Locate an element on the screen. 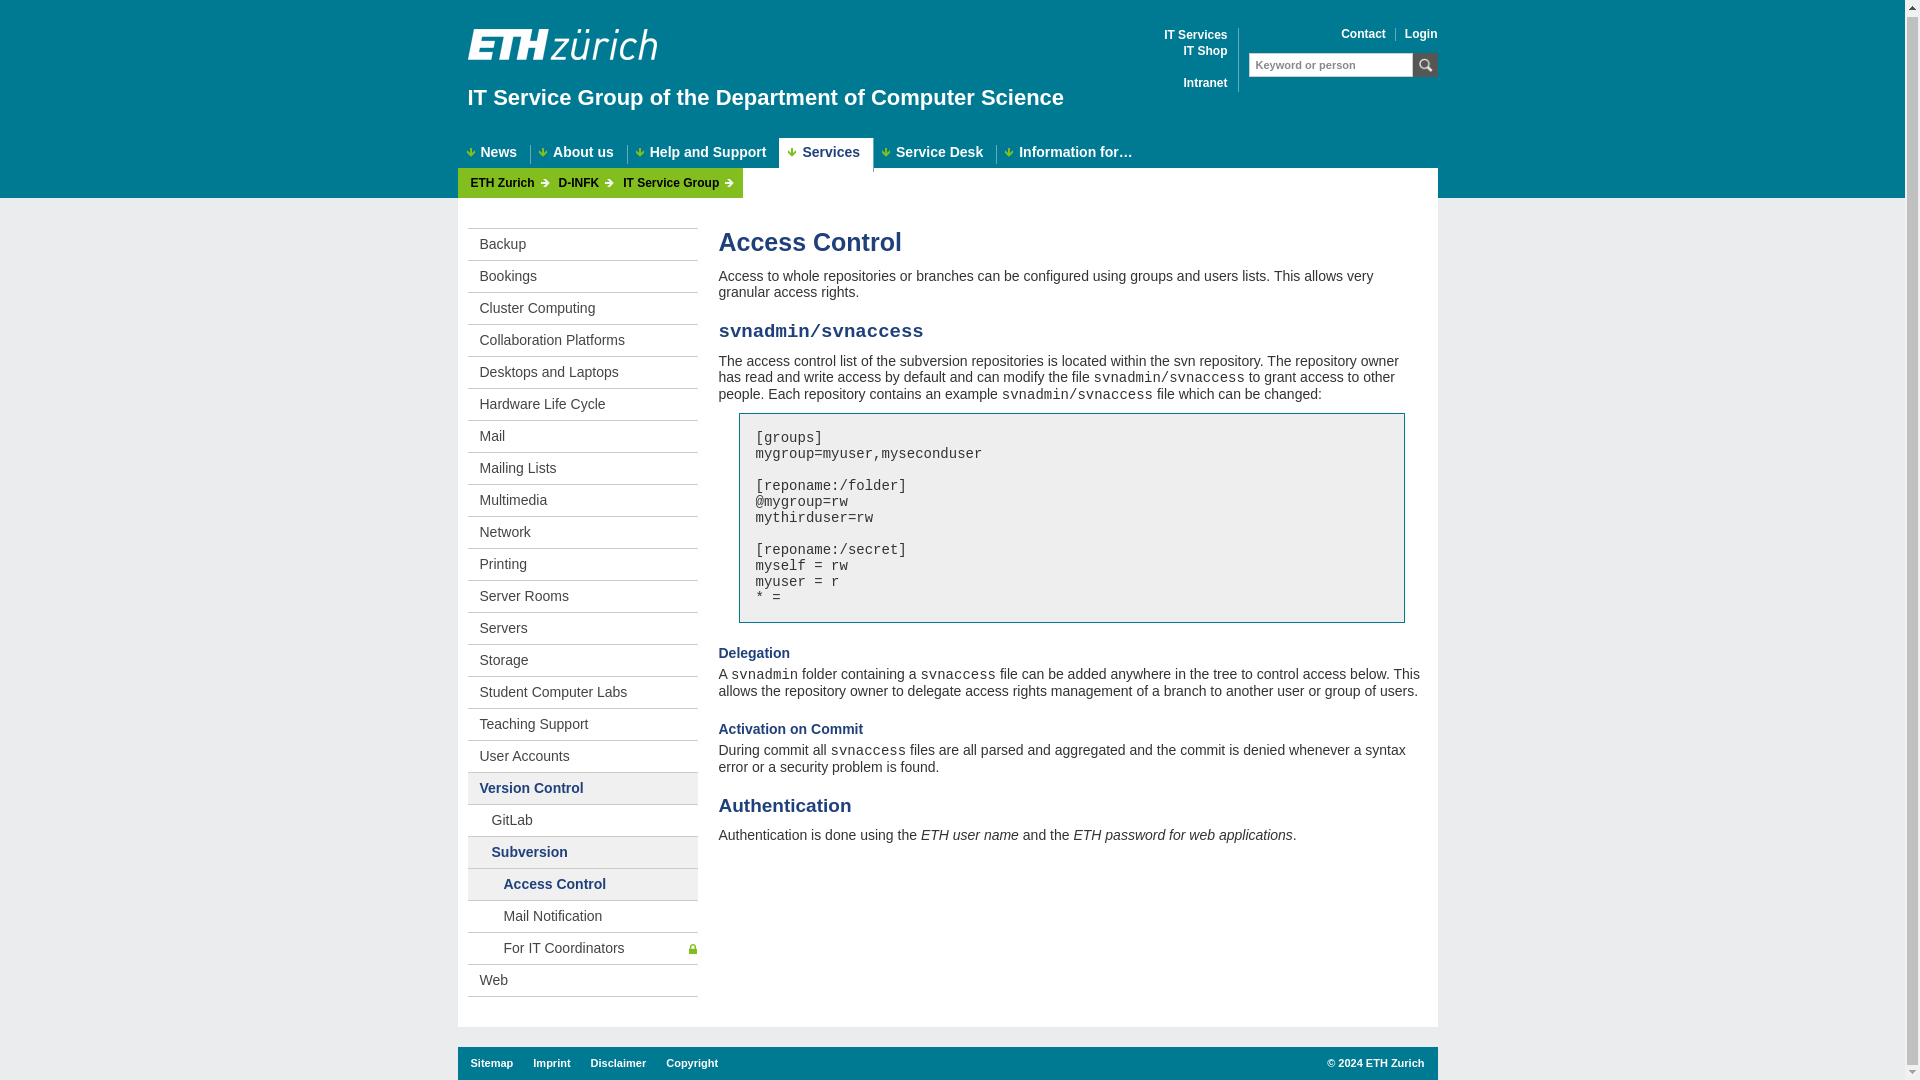 This screenshot has width=1920, height=1080. IT Service Group of the Department of Computer Science is located at coordinates (766, 98).